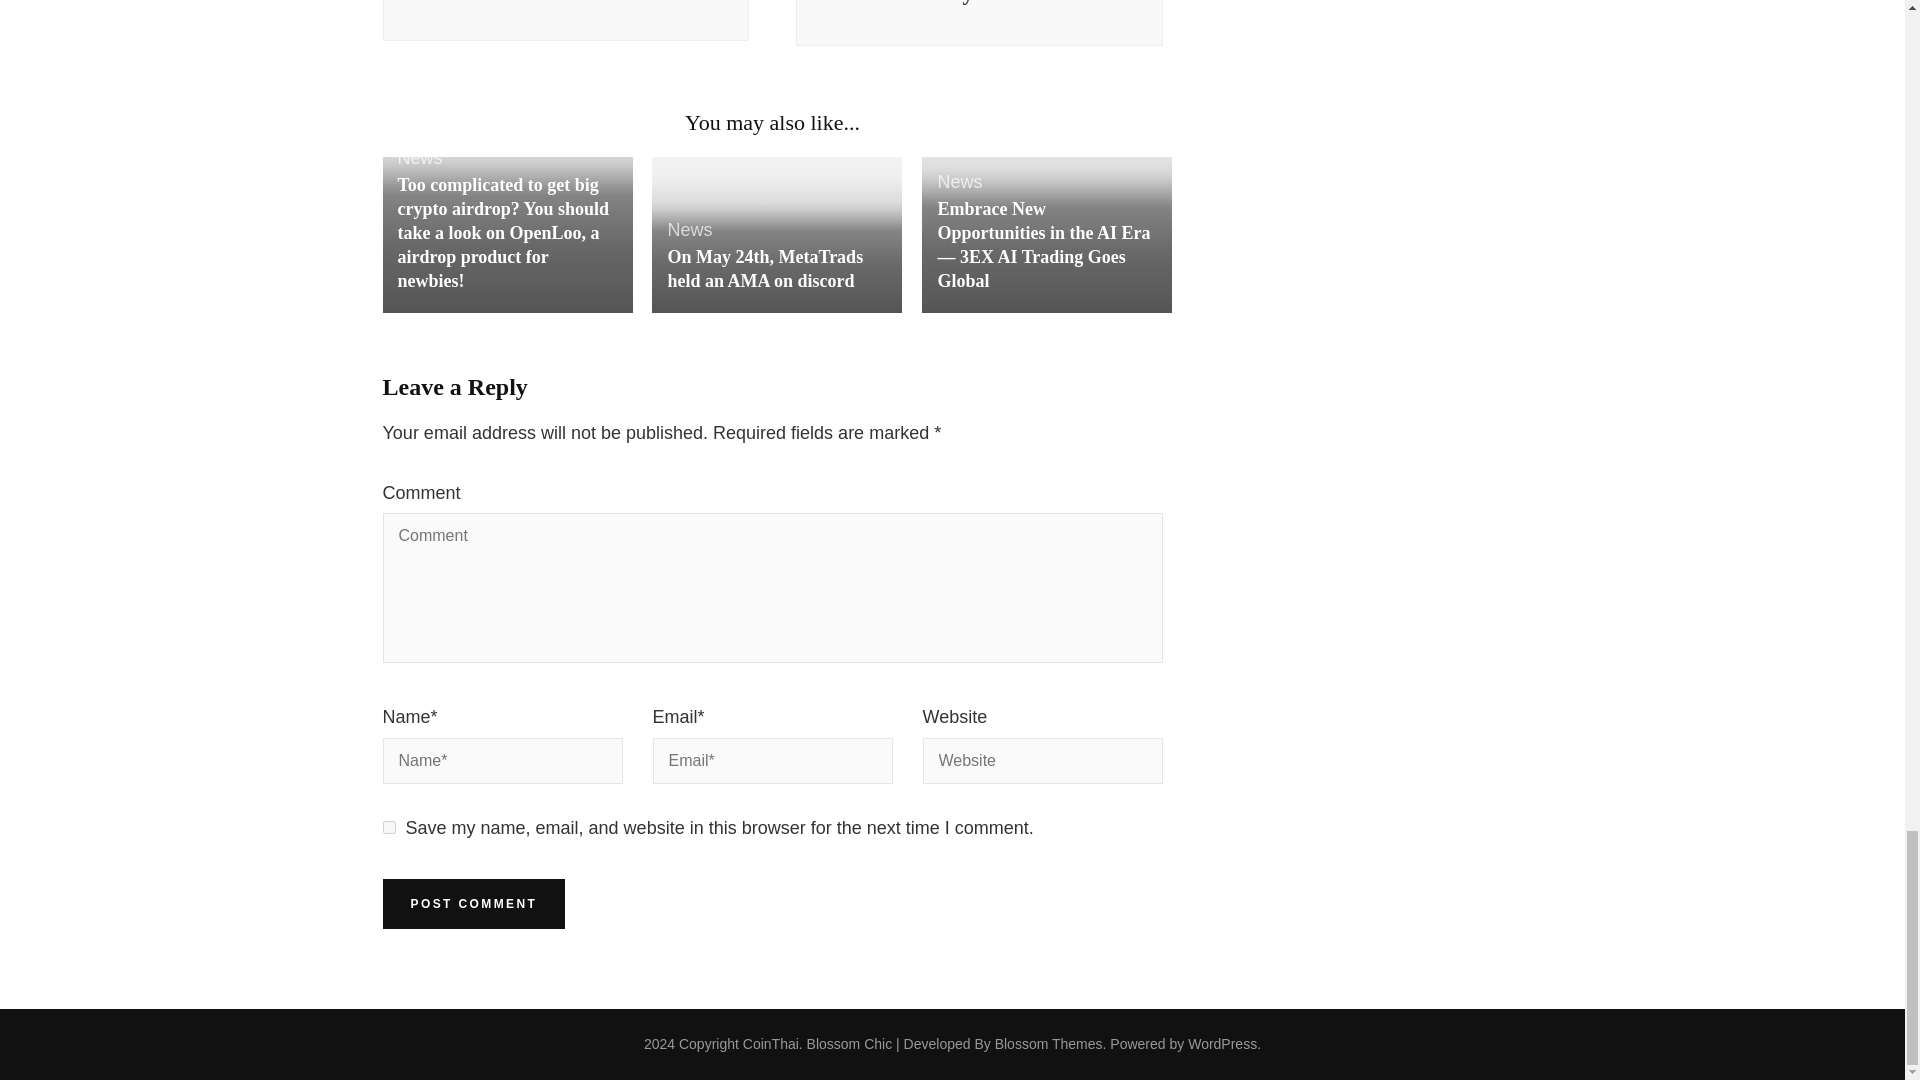  I want to click on yes, so click(388, 826).